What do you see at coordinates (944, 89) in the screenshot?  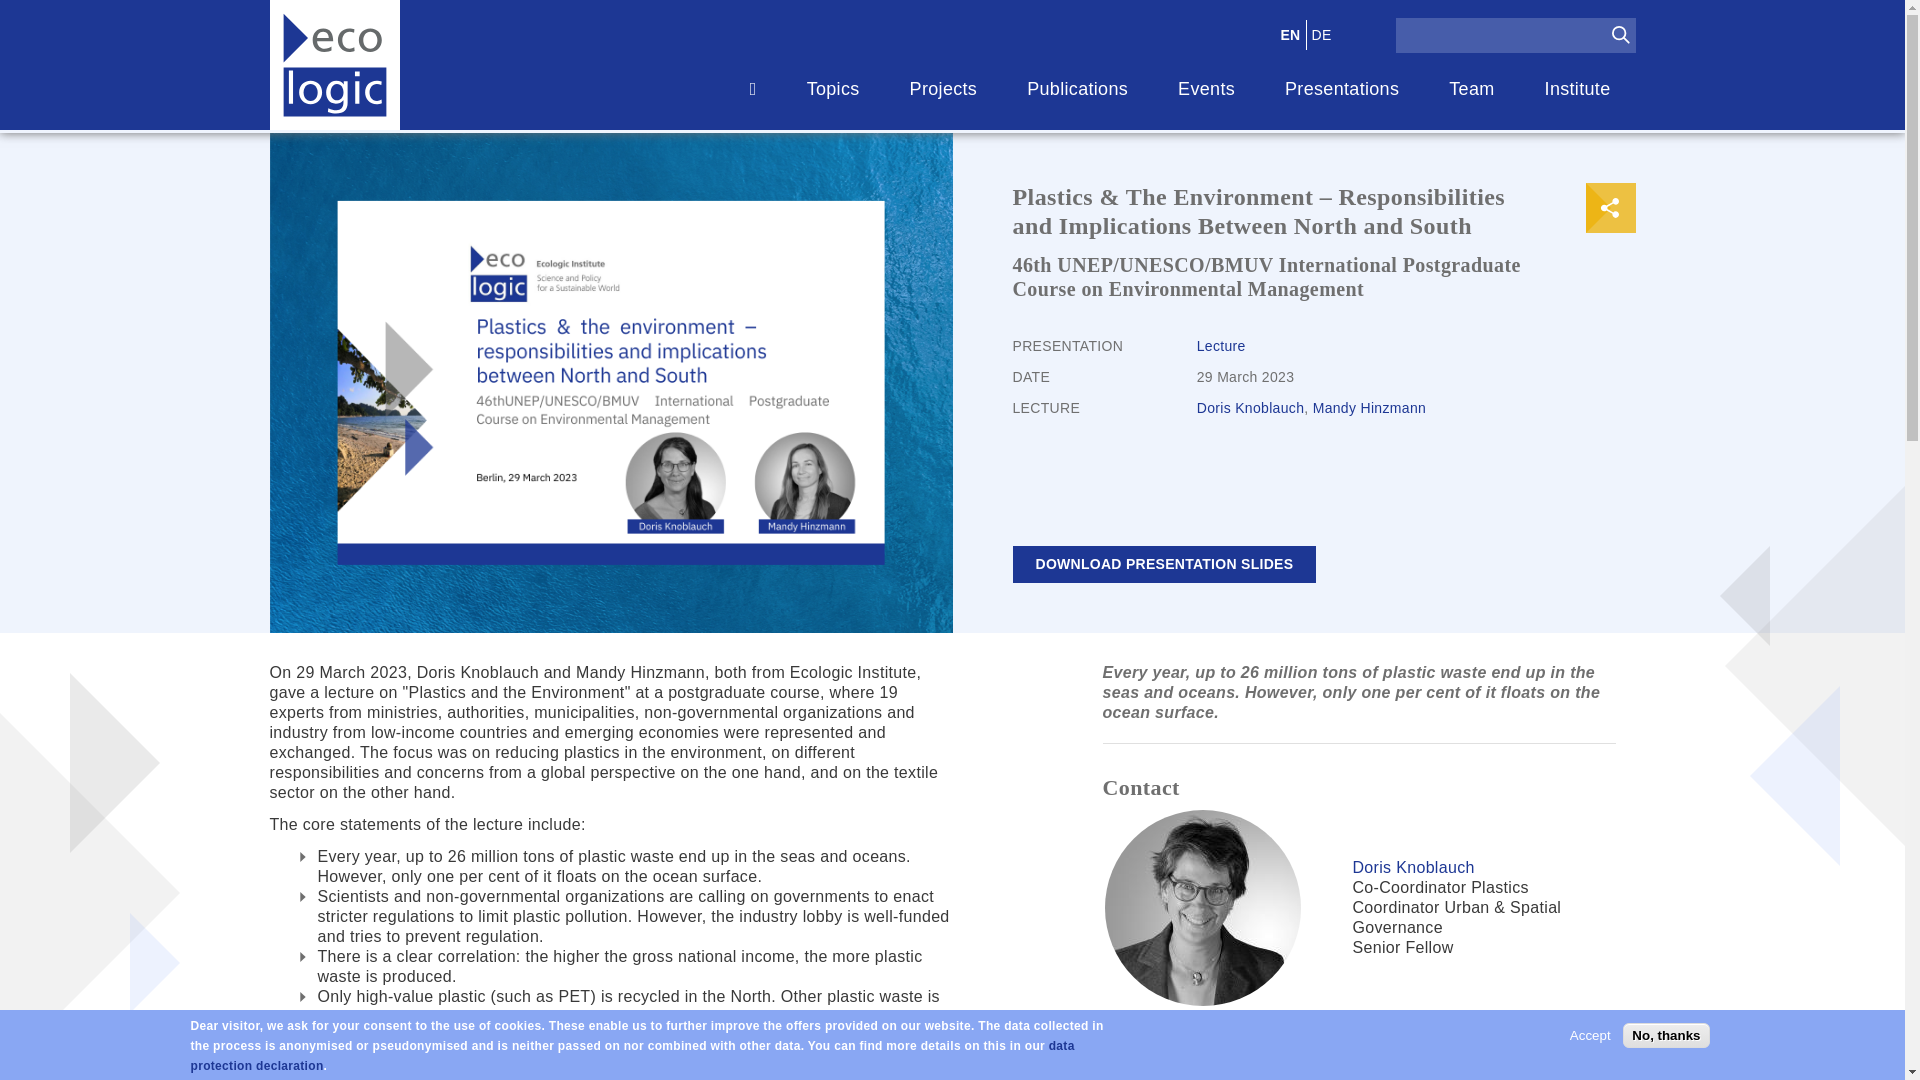 I see `Projects` at bounding box center [944, 89].